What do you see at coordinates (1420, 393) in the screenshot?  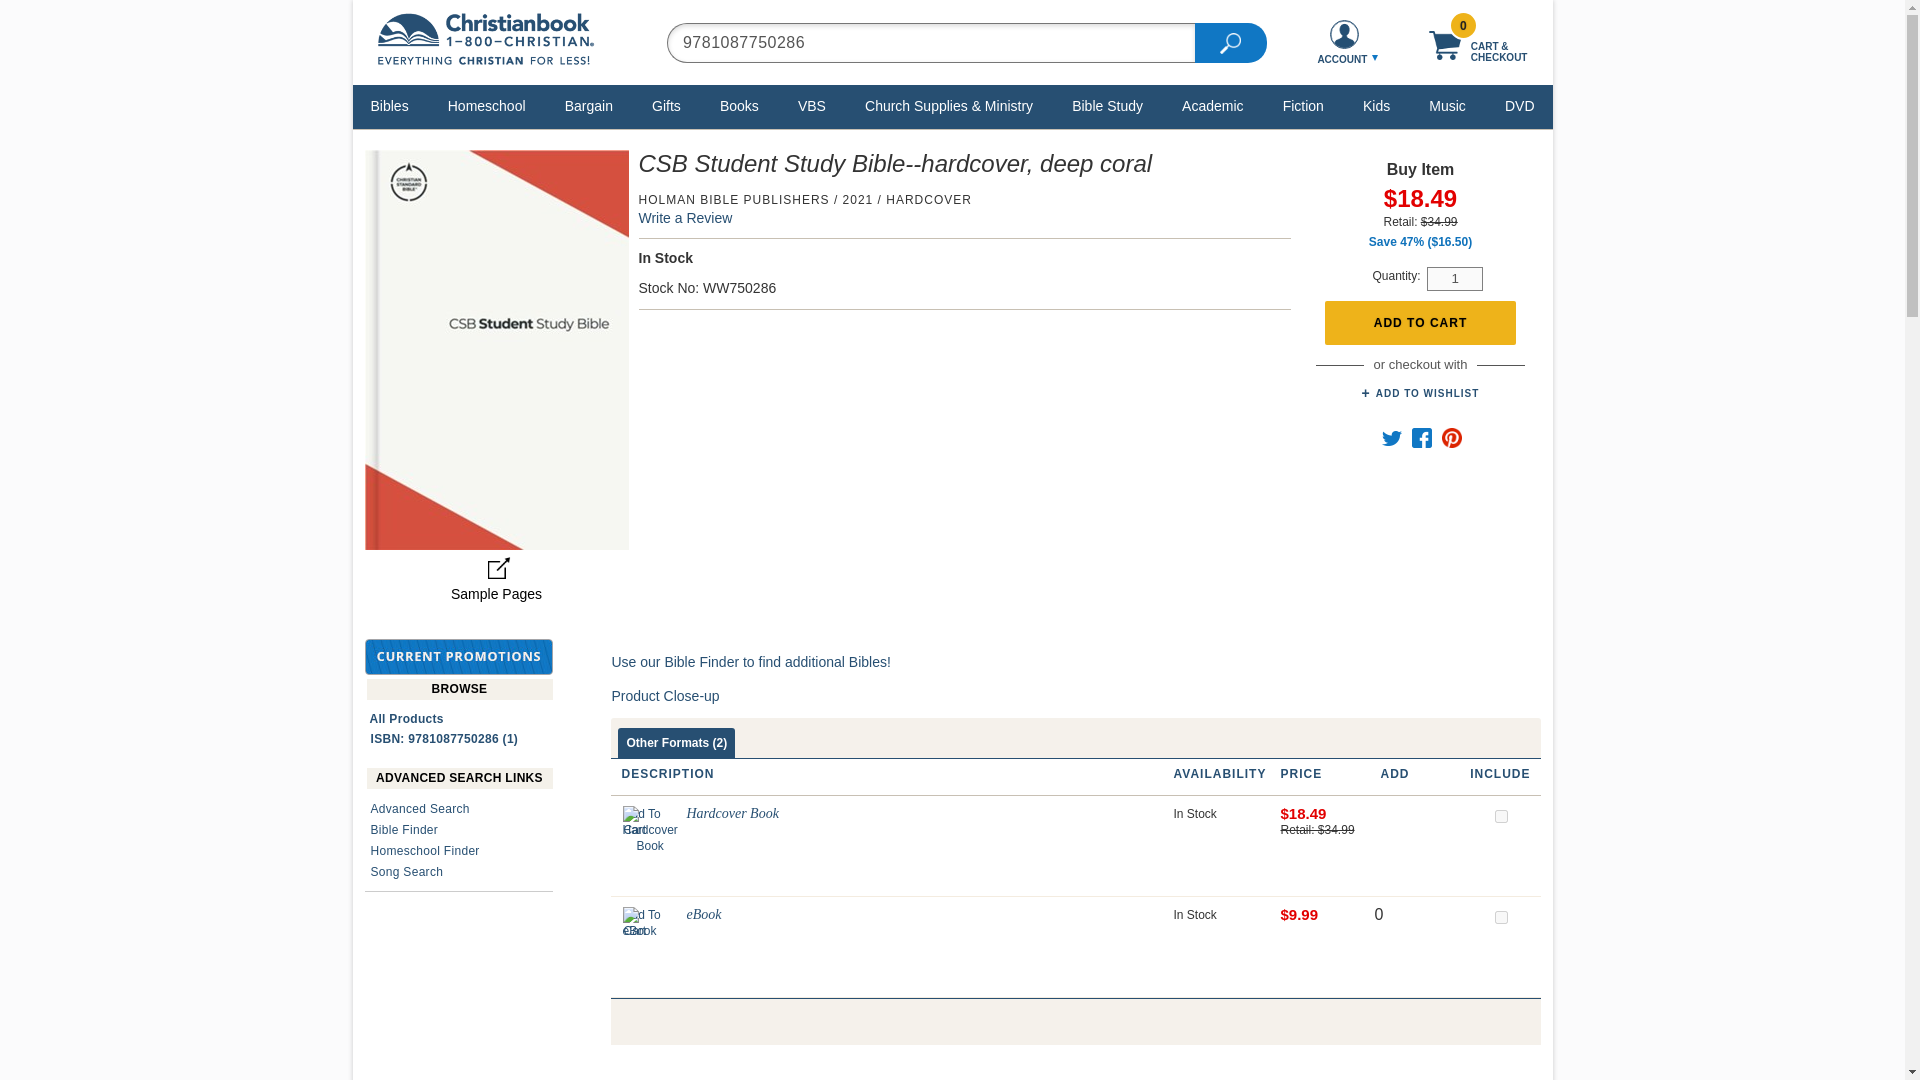 I see `Add To Wishlist` at bounding box center [1420, 393].